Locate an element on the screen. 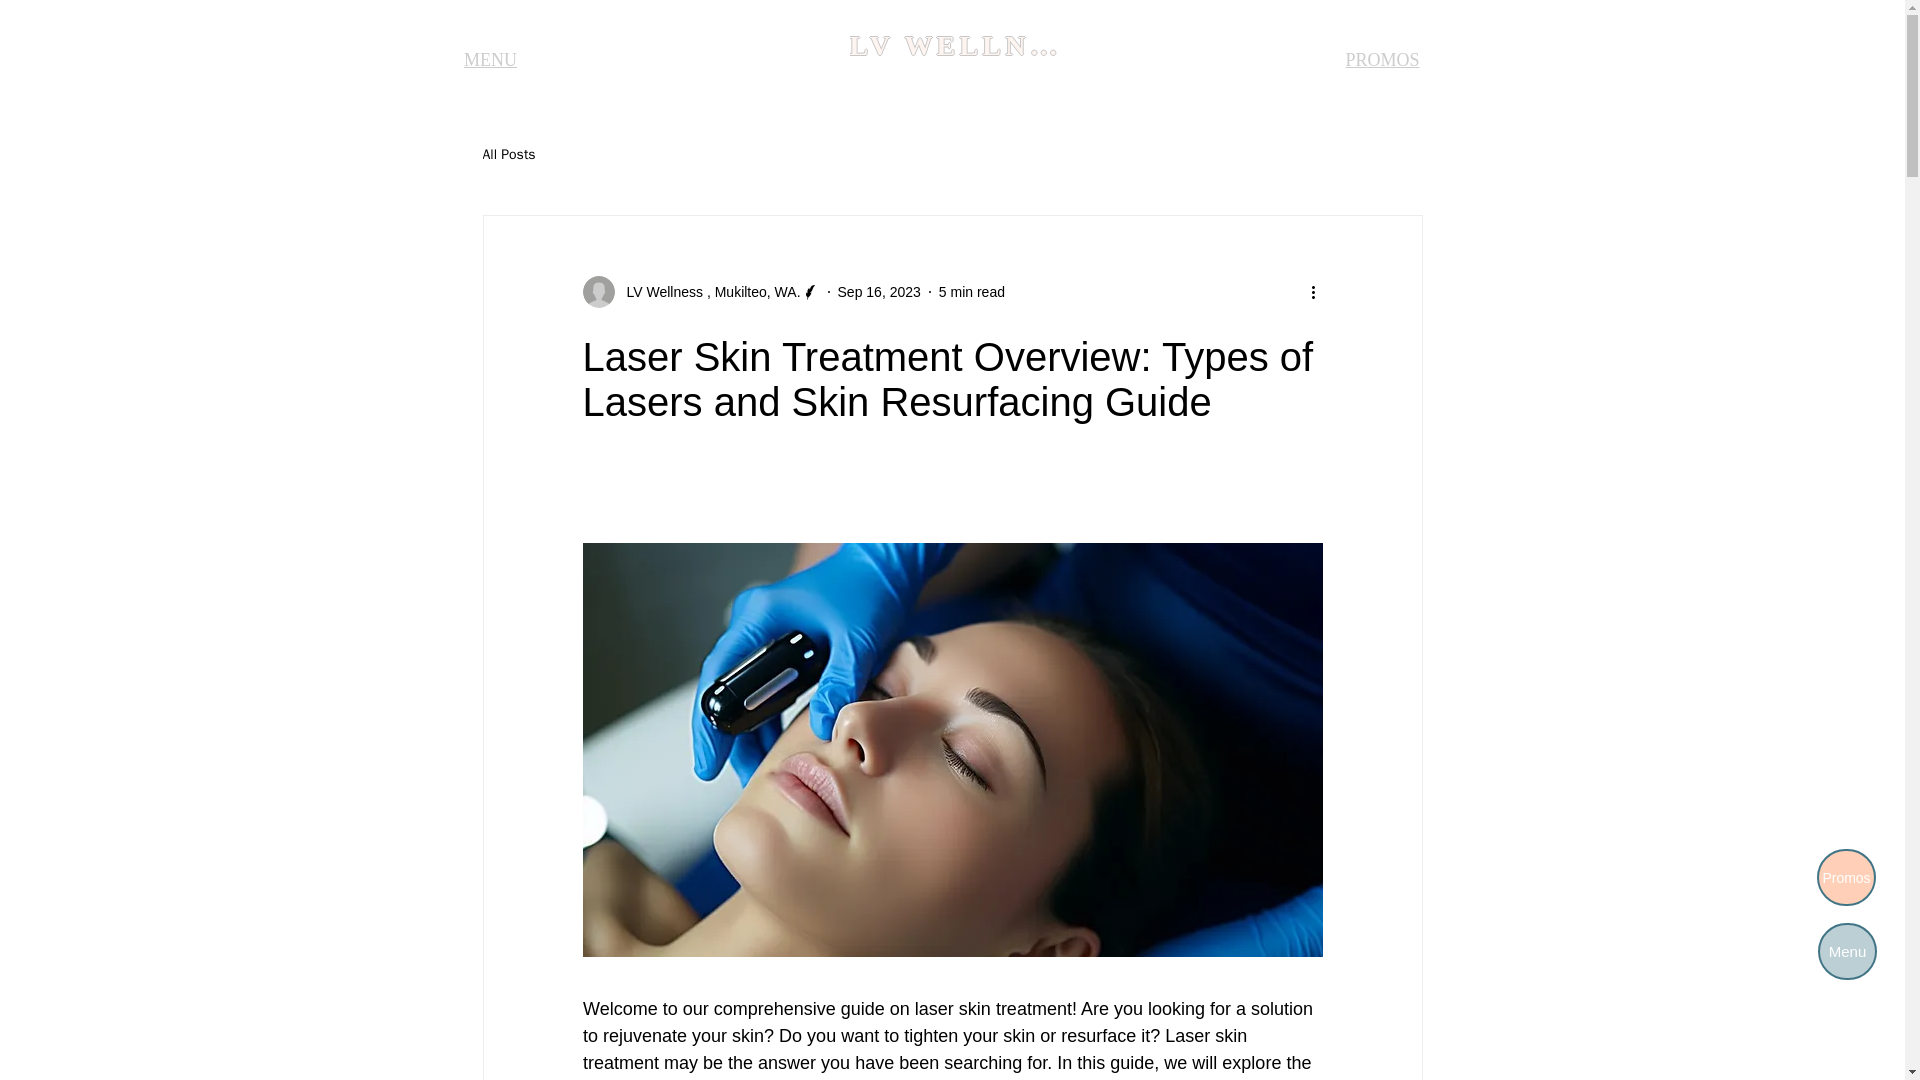 The height and width of the screenshot is (1080, 1920). 5 min read is located at coordinates (971, 292).